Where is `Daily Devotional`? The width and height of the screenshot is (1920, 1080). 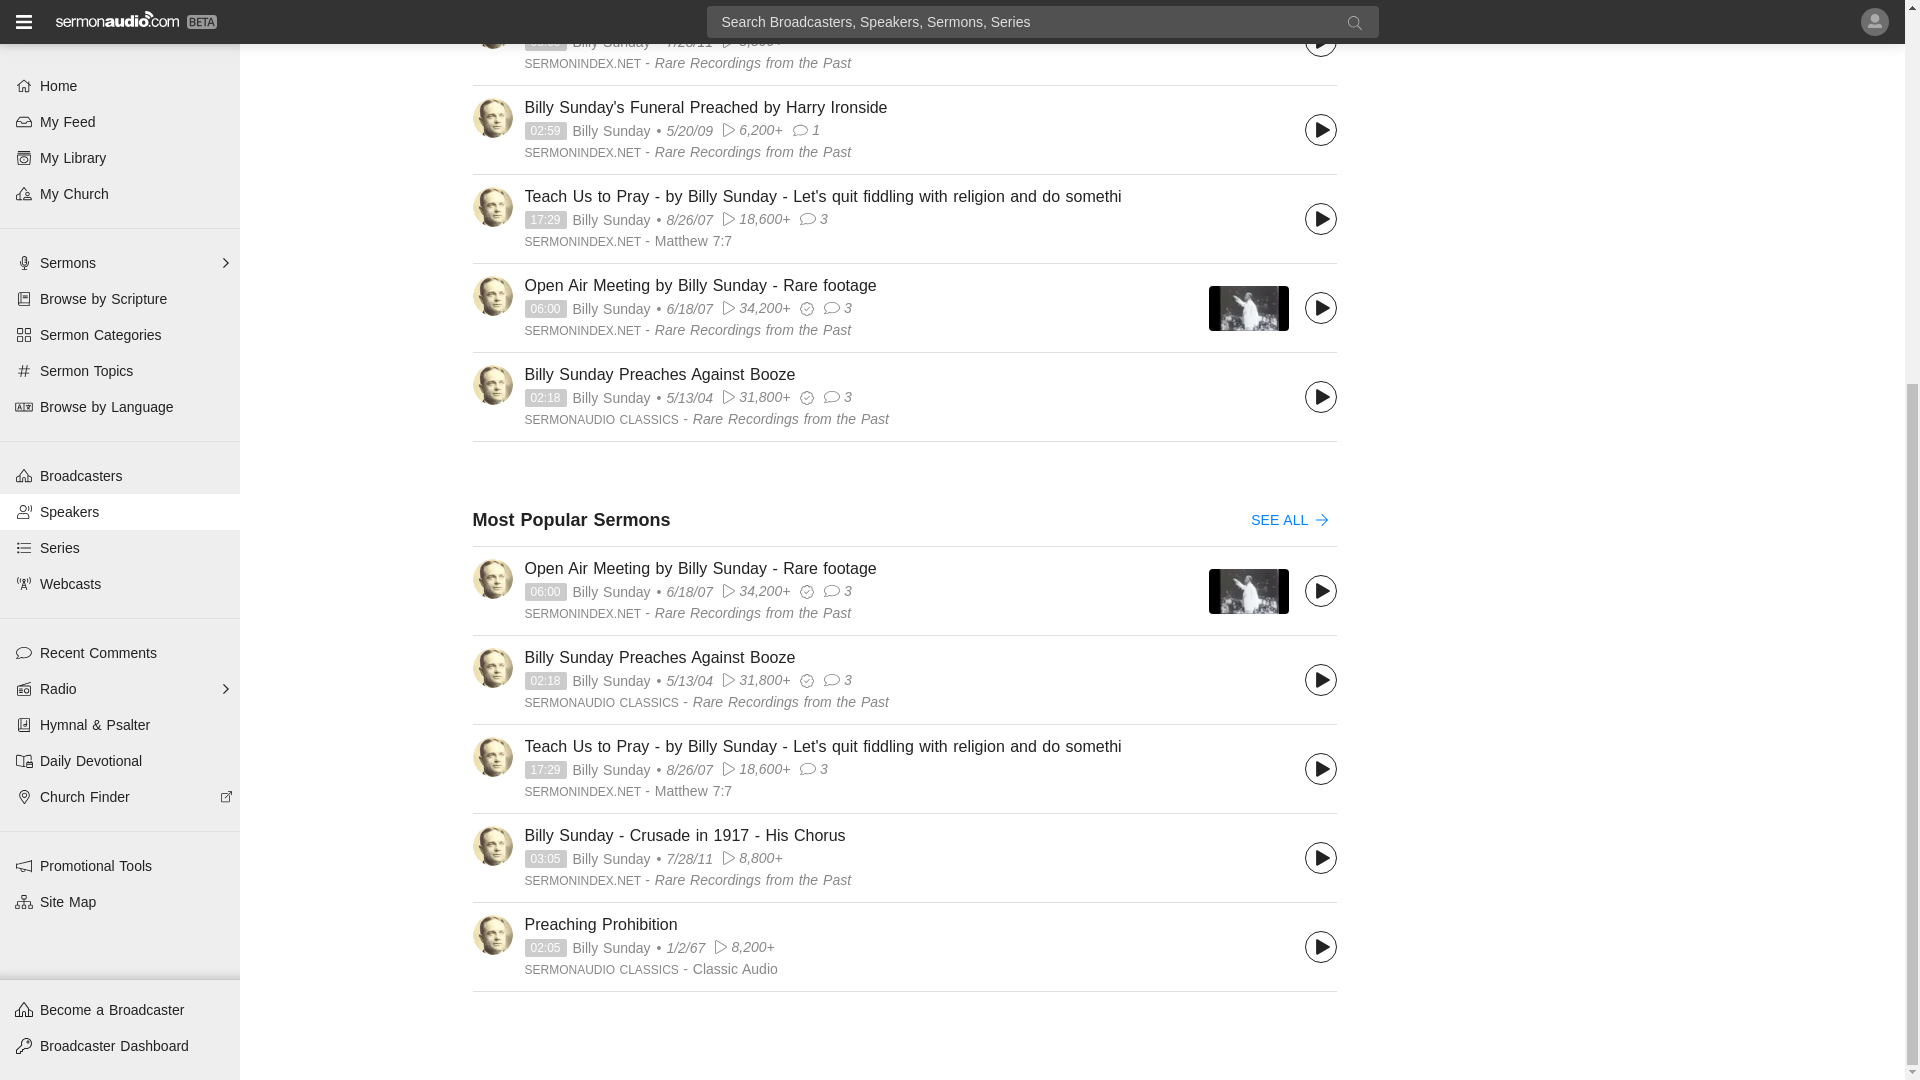 Daily Devotional is located at coordinates (120, 174).